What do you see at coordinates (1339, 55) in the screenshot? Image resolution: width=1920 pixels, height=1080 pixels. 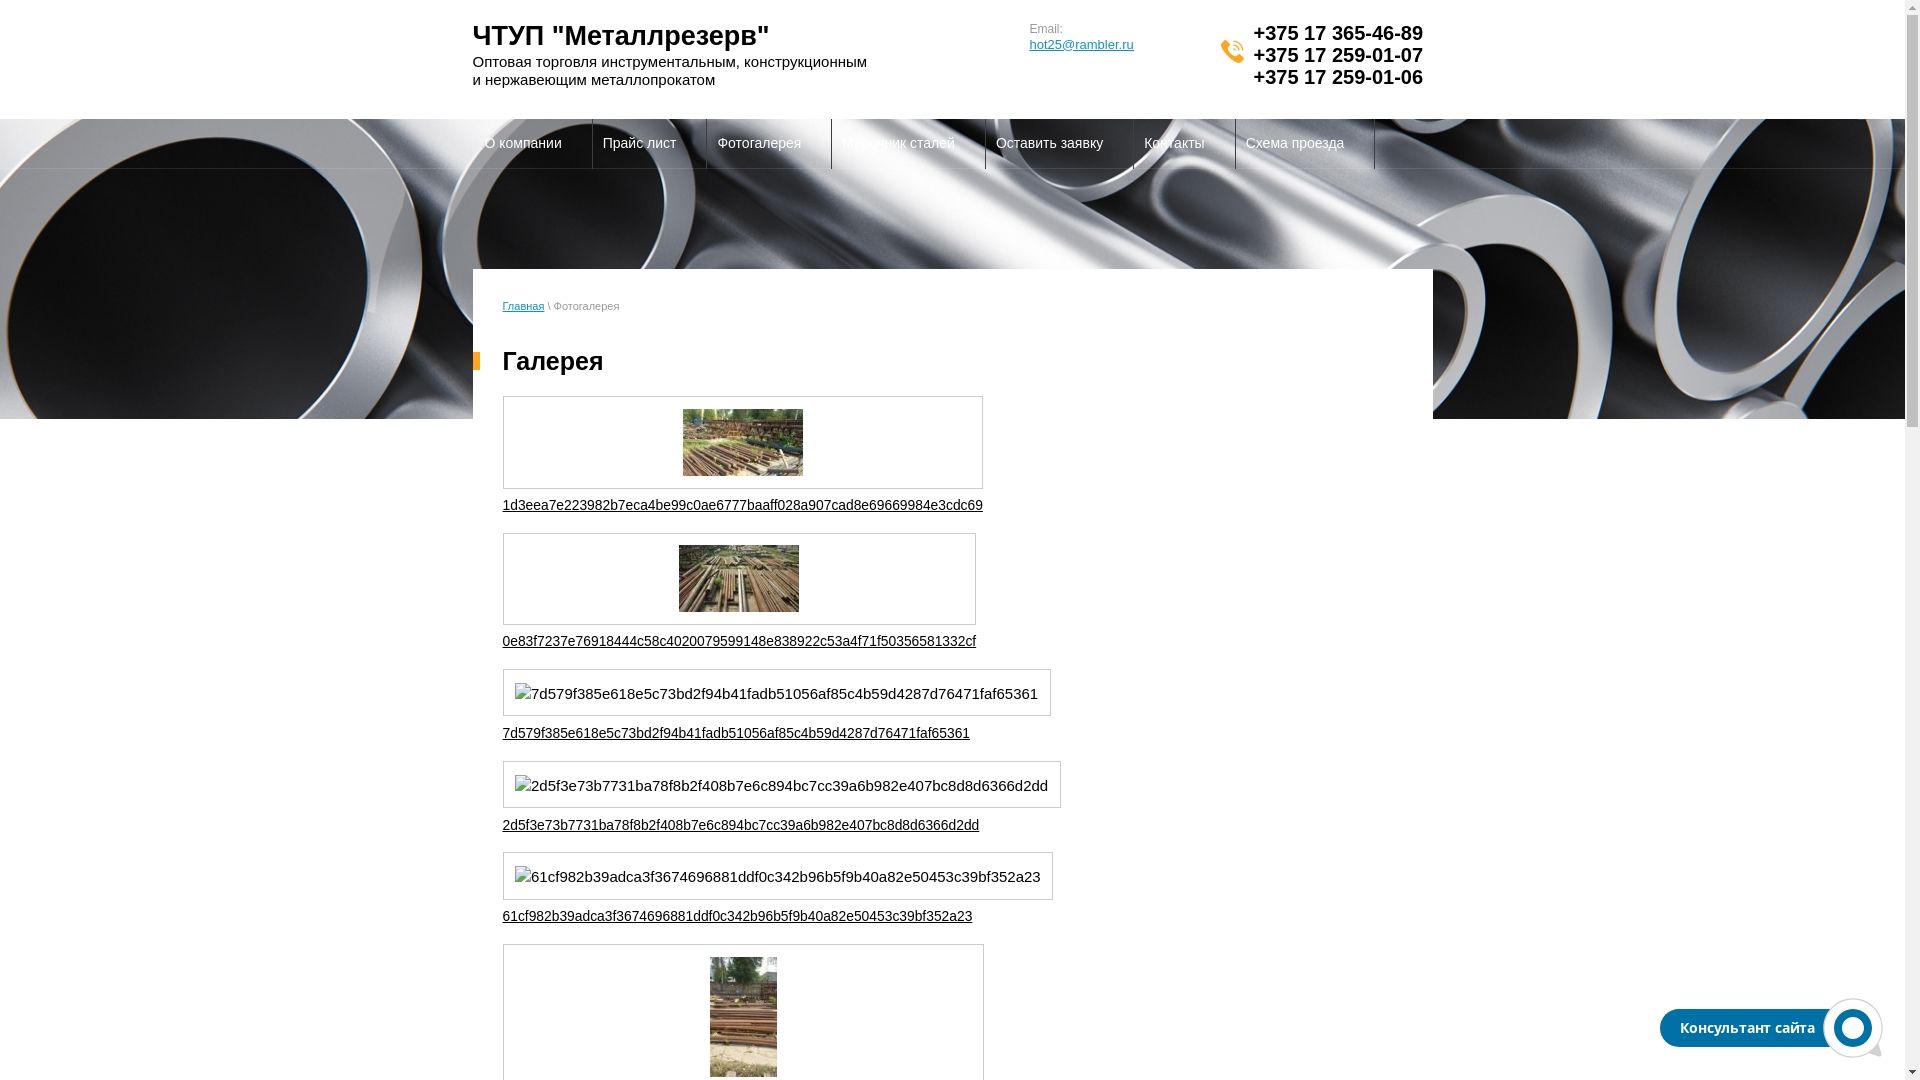 I see `+375 17 259-01-07` at bounding box center [1339, 55].